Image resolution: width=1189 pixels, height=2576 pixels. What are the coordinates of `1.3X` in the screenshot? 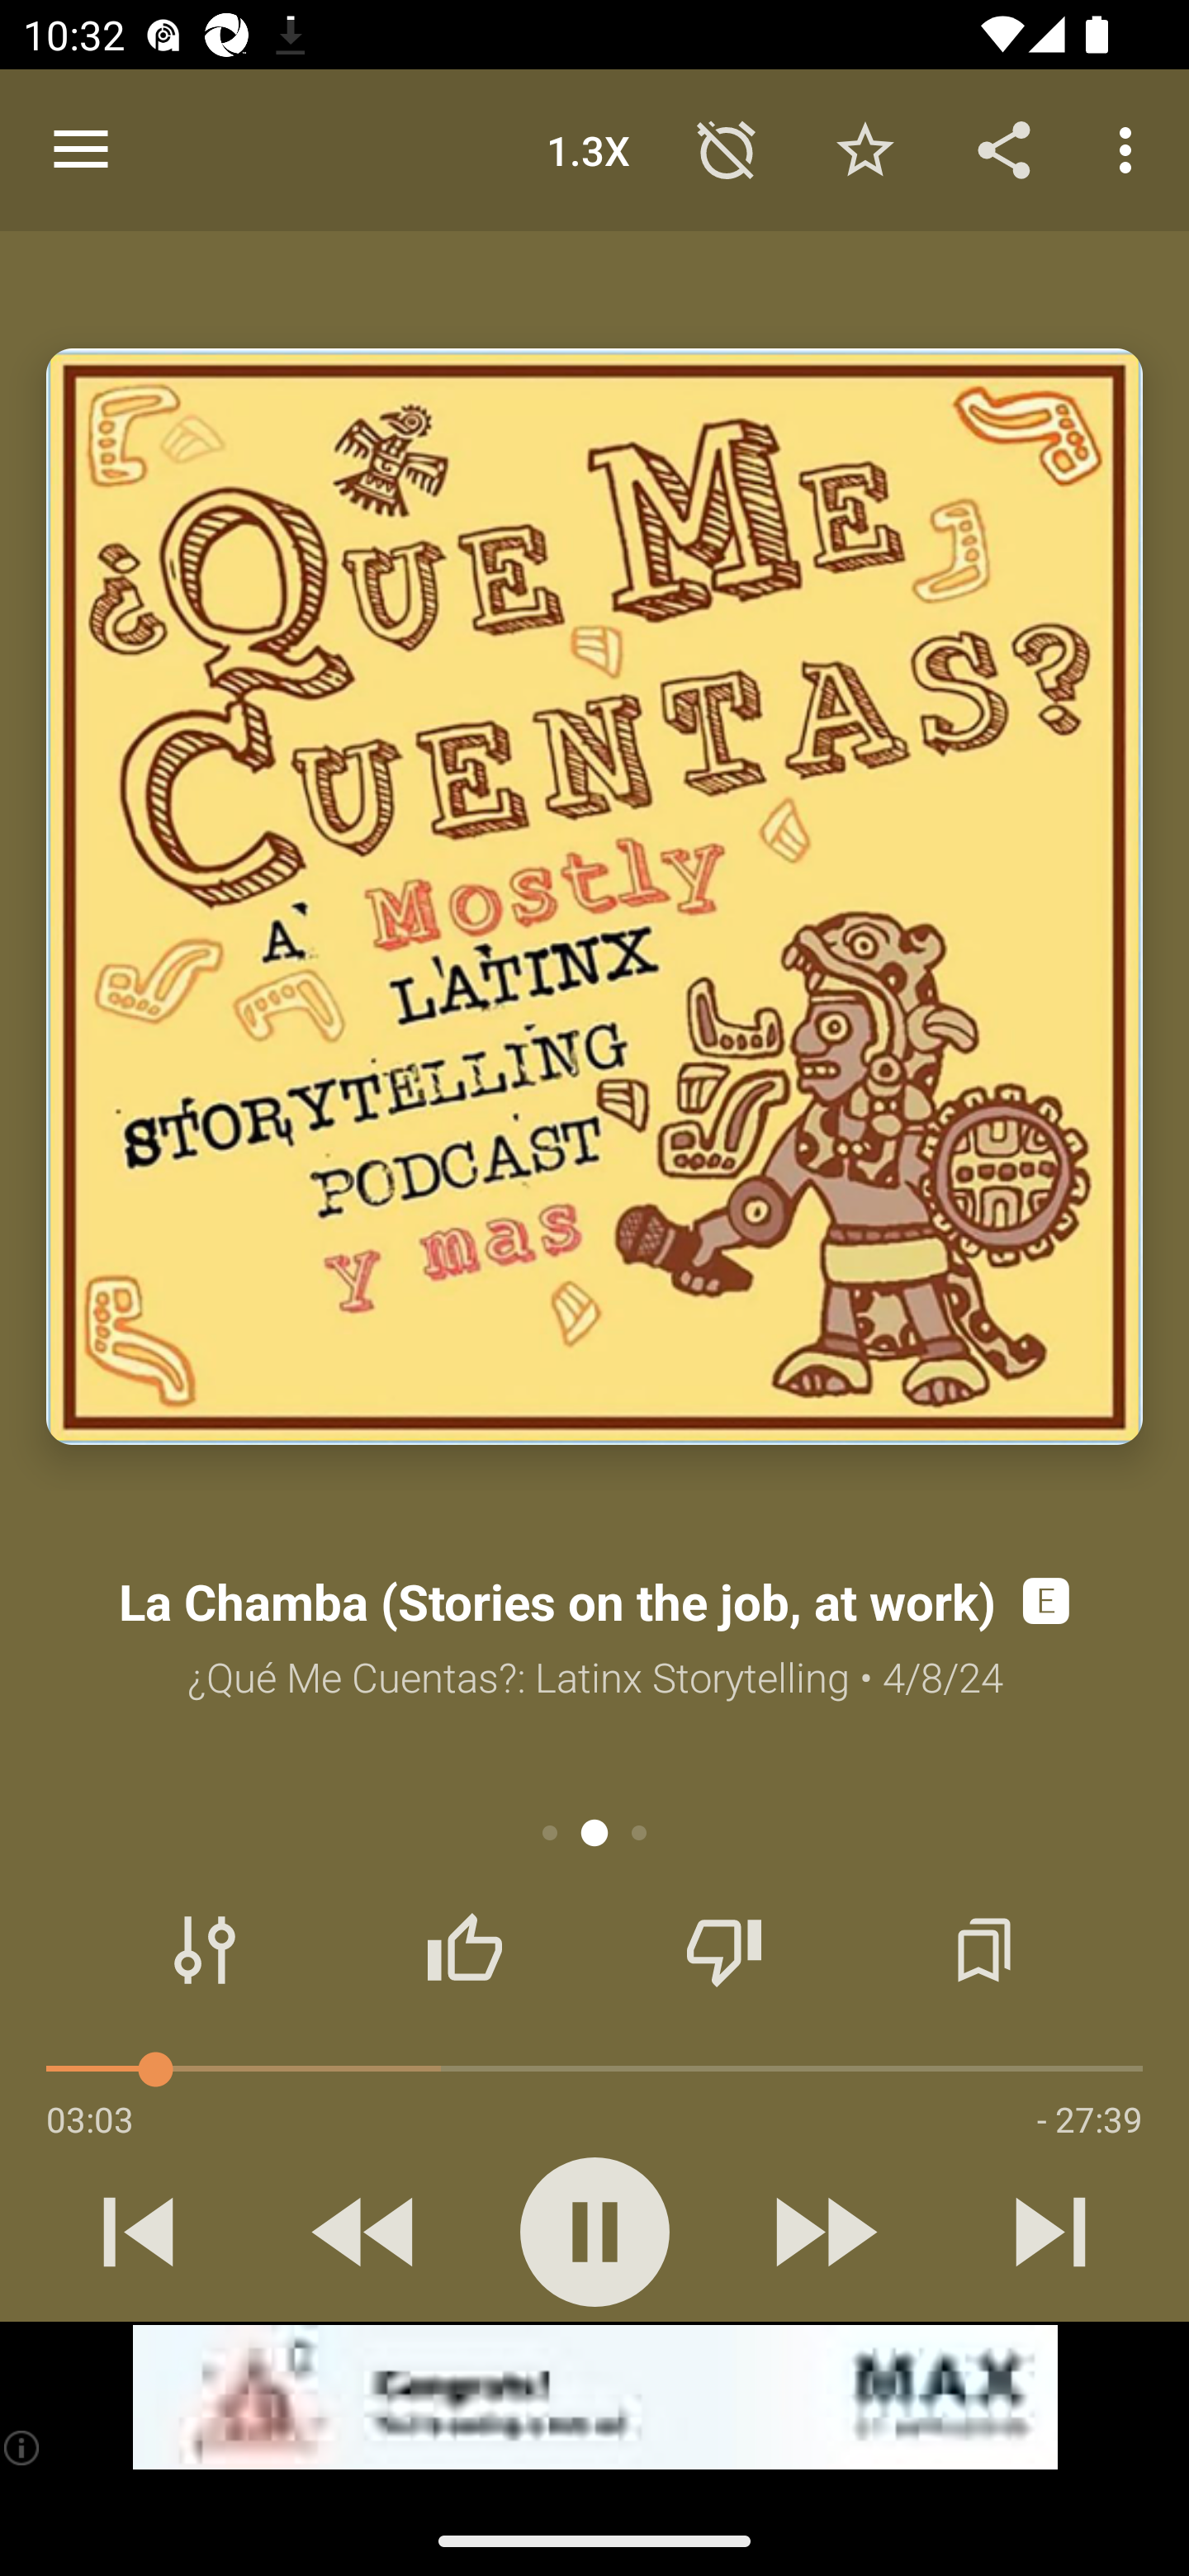 It's located at (588, 149).